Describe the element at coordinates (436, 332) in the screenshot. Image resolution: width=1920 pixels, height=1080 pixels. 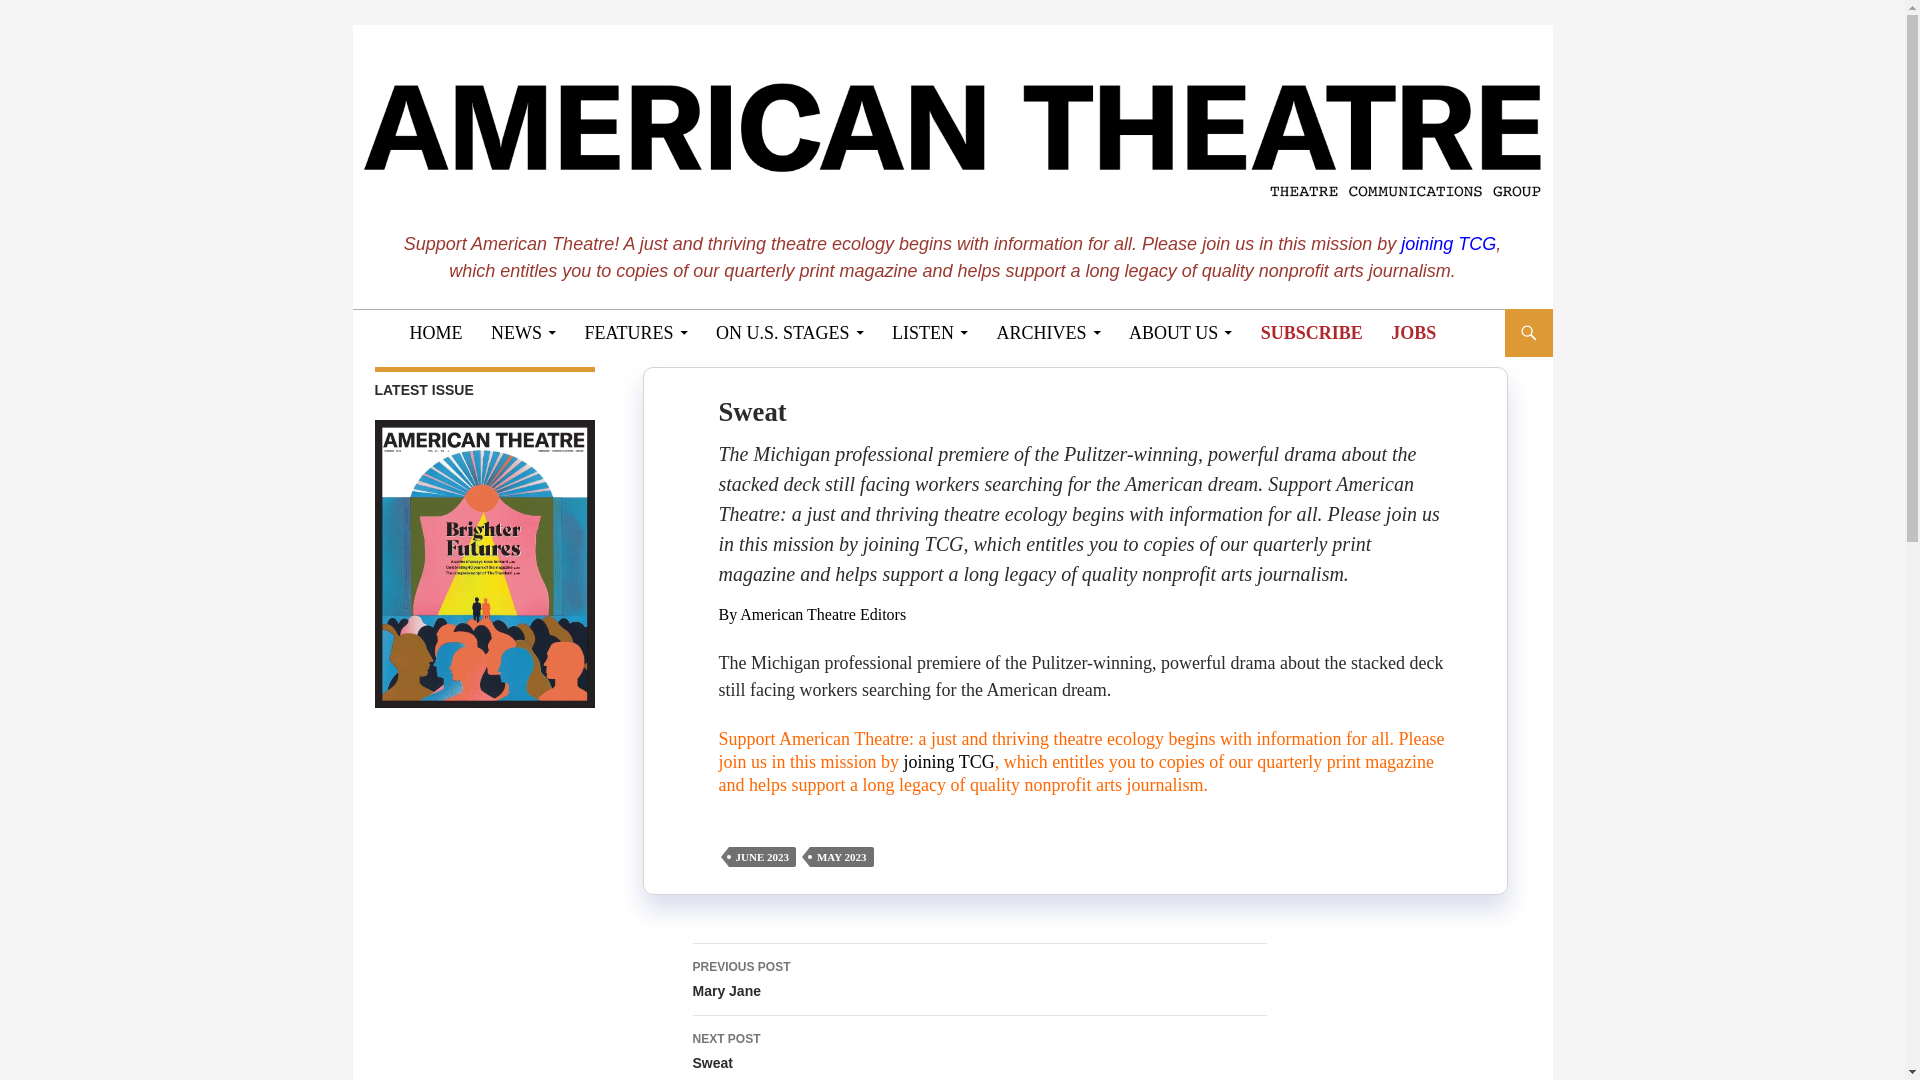
I see `HOME` at that location.